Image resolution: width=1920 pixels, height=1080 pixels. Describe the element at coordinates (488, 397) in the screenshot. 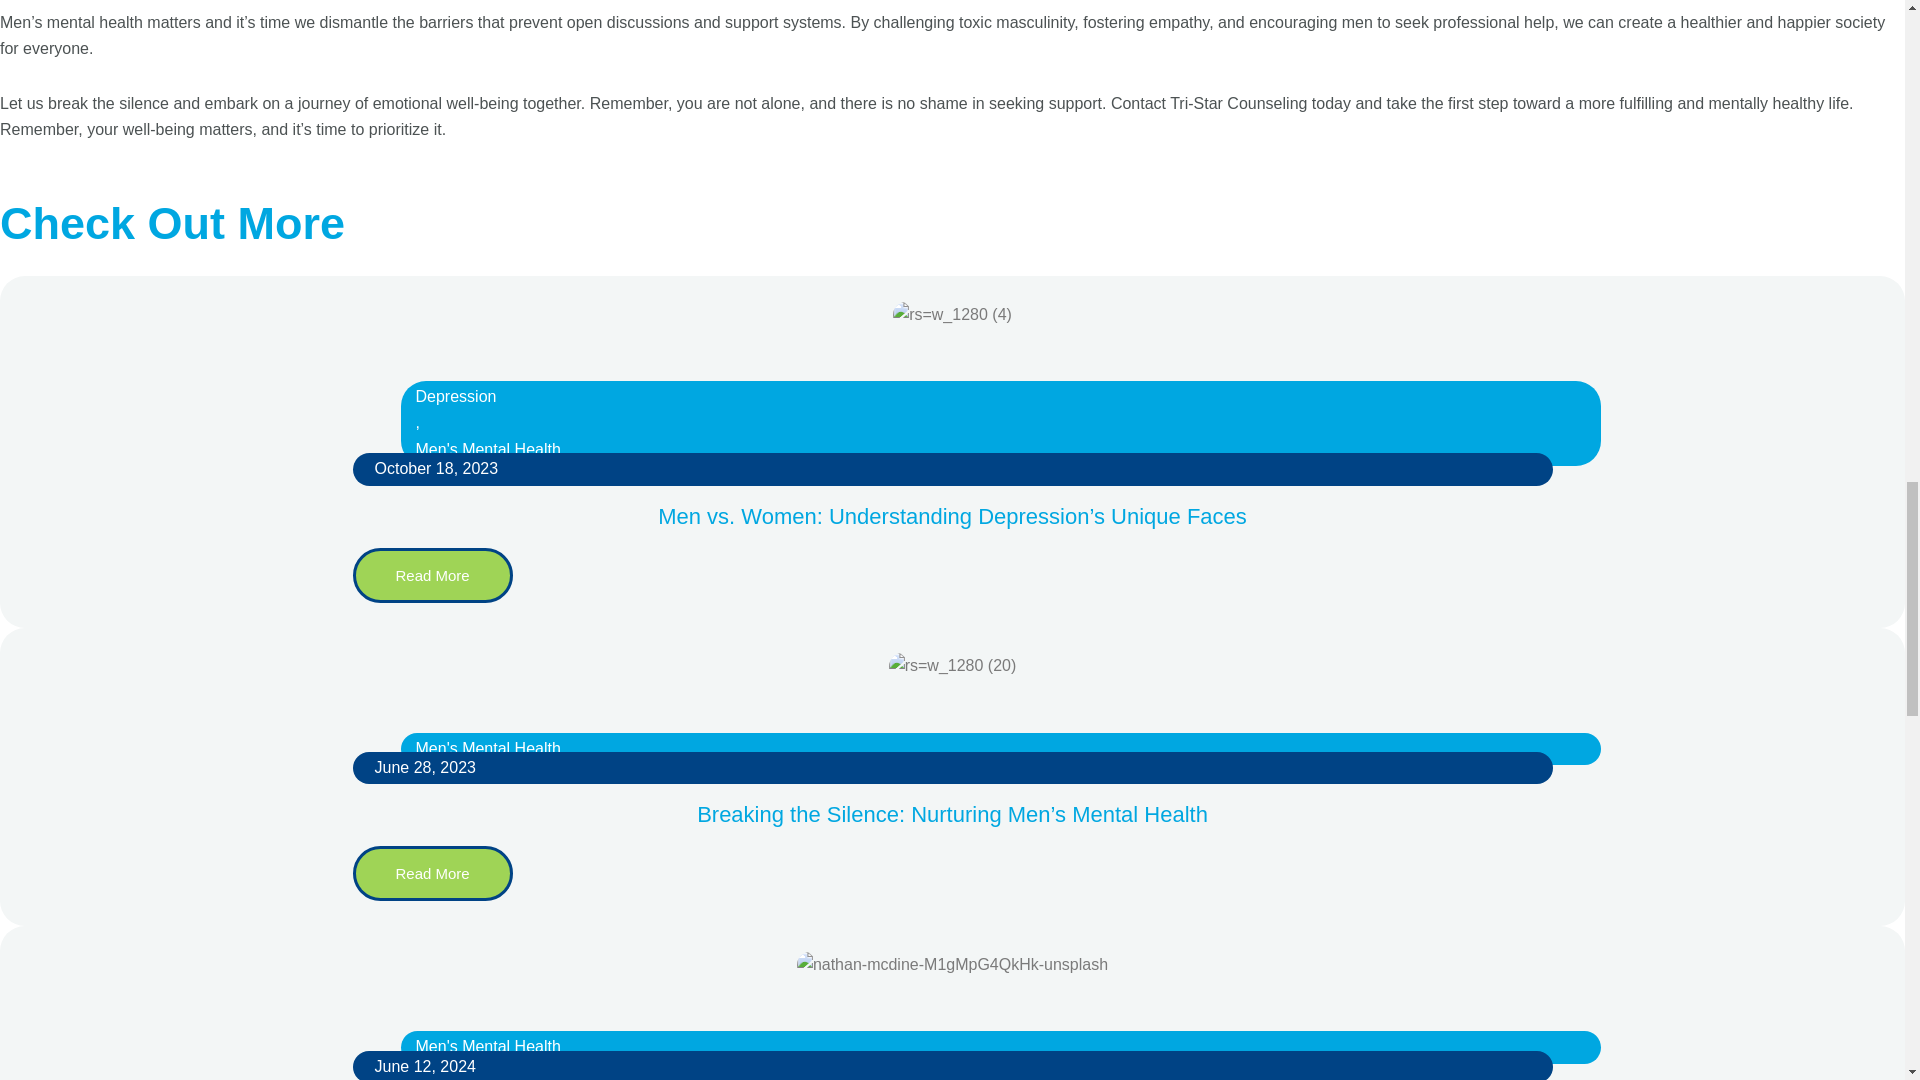

I see `Depression` at that location.